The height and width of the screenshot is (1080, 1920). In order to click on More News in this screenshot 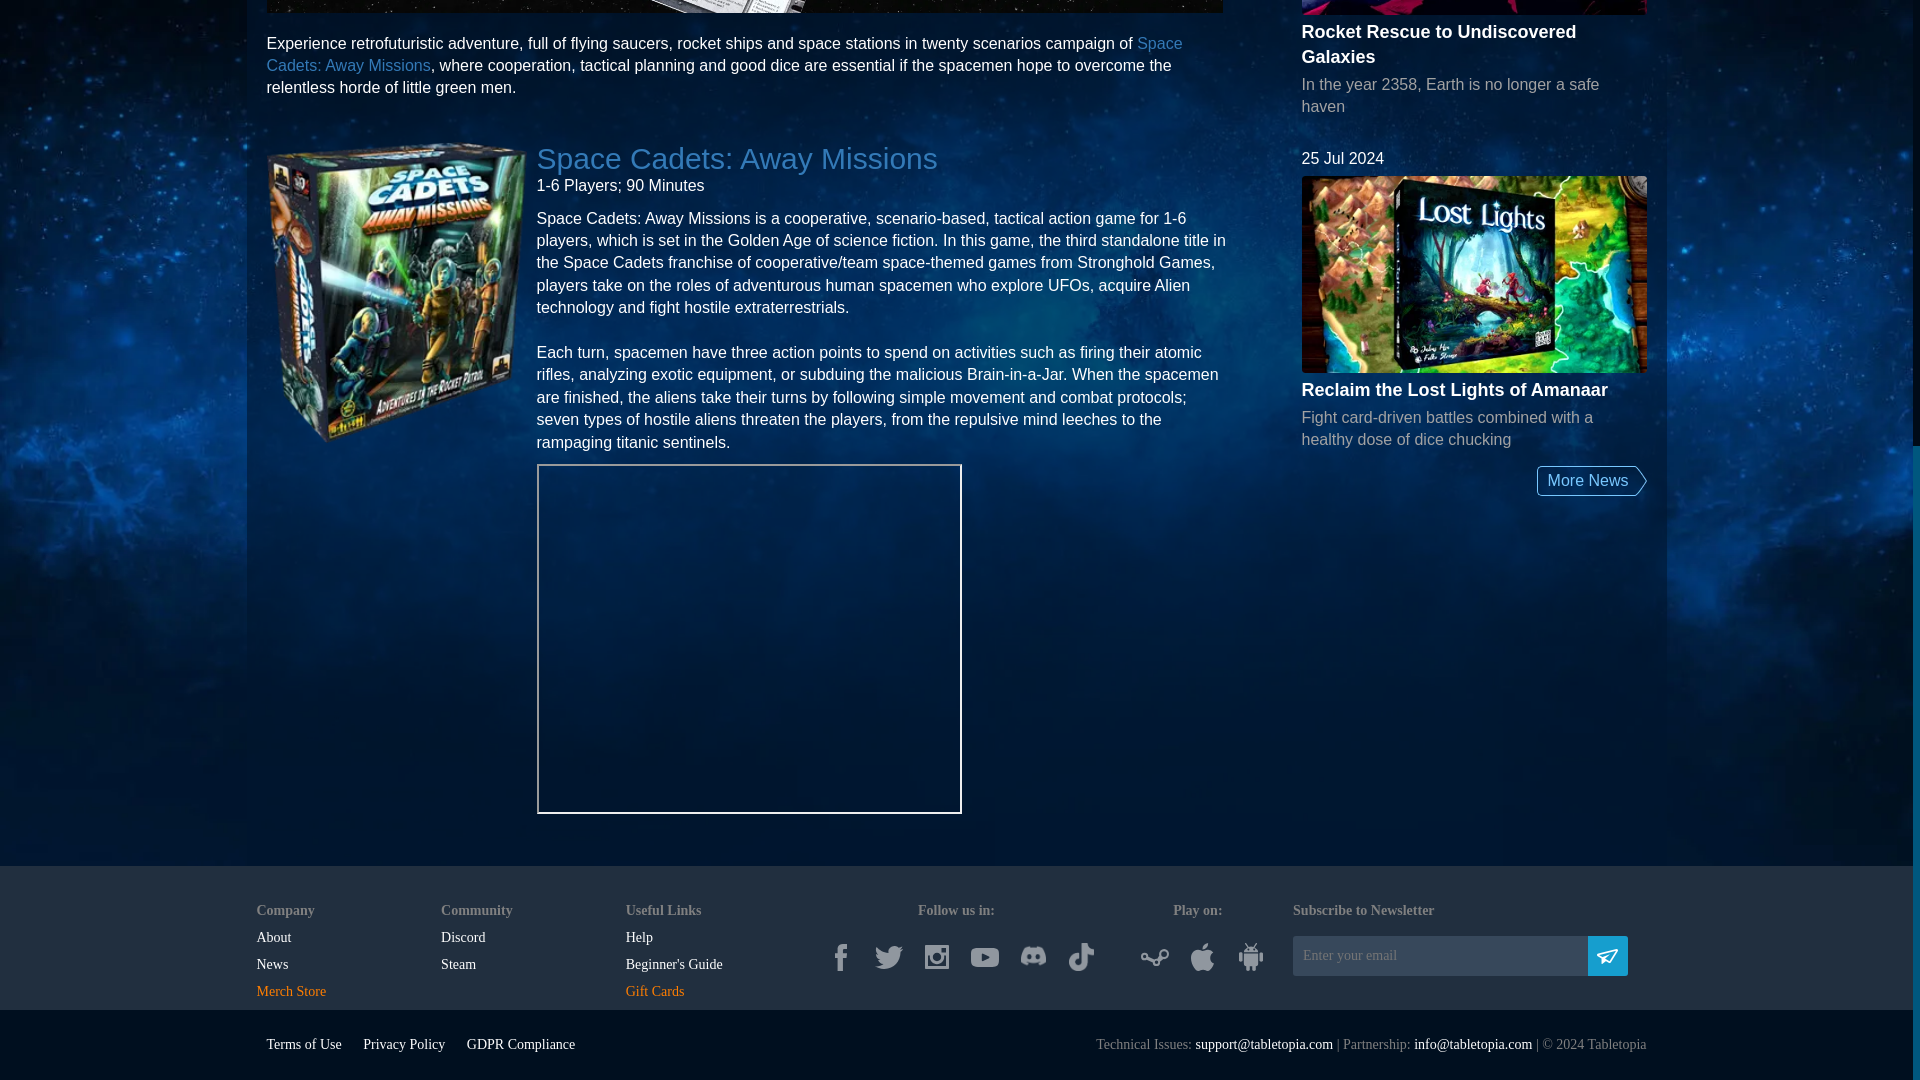, I will do `click(1586, 480)`.